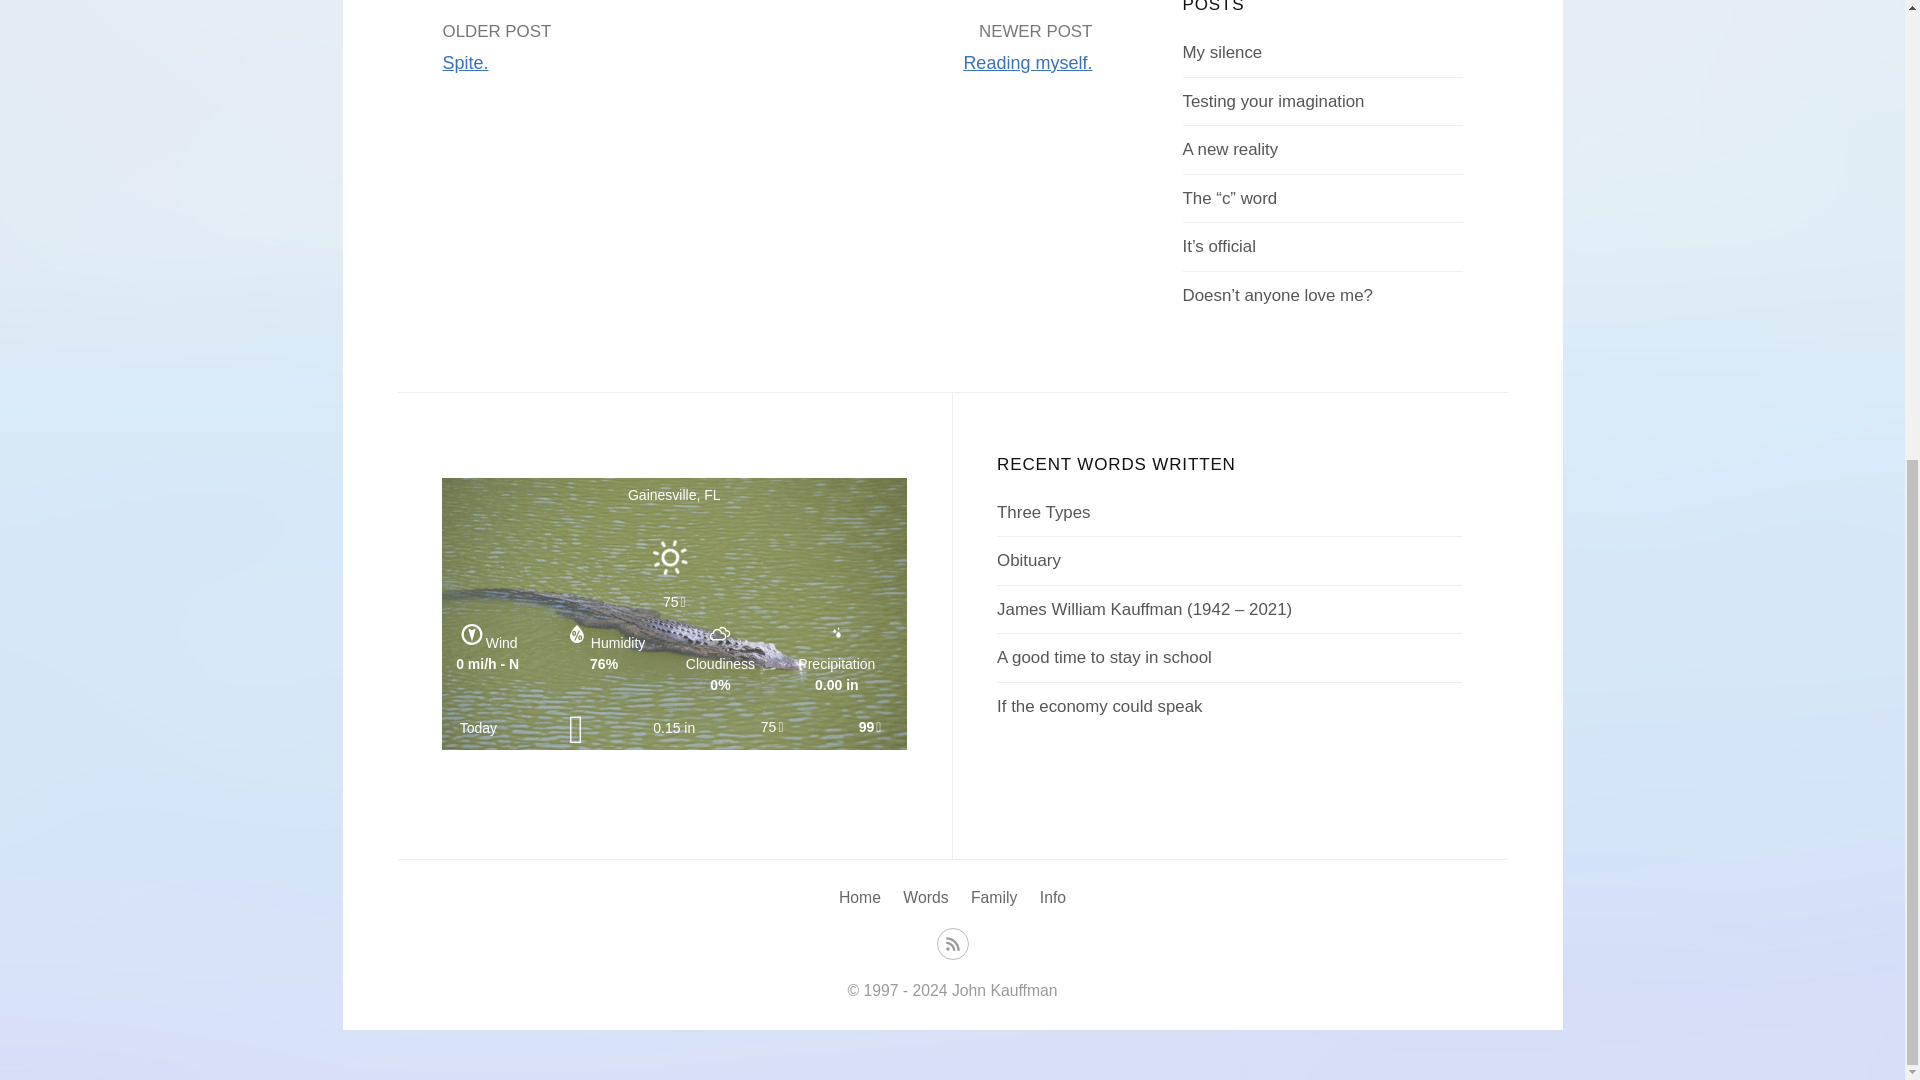 This screenshot has height=1080, width=1920. What do you see at coordinates (836, 634) in the screenshot?
I see `Precipitation` at bounding box center [836, 634].